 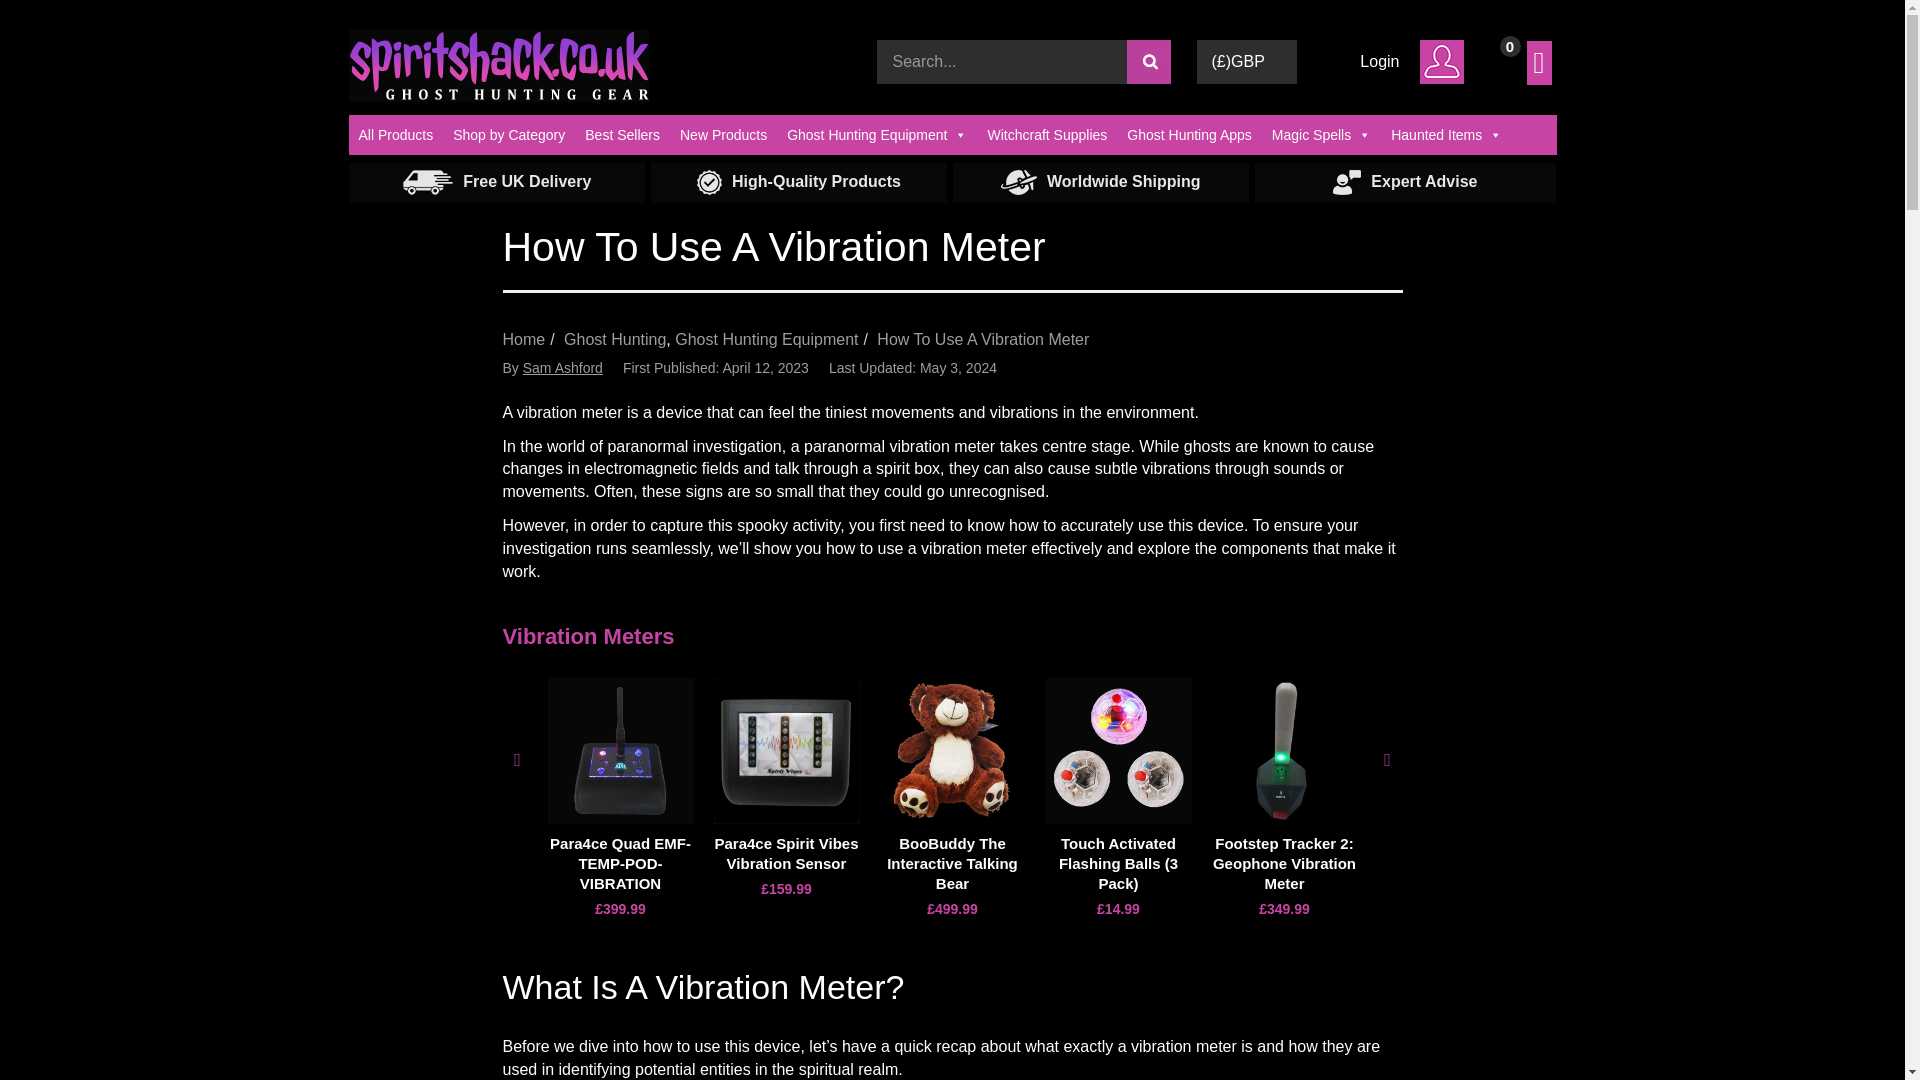 What do you see at coordinates (1147, 62) in the screenshot?
I see `Search` at bounding box center [1147, 62].